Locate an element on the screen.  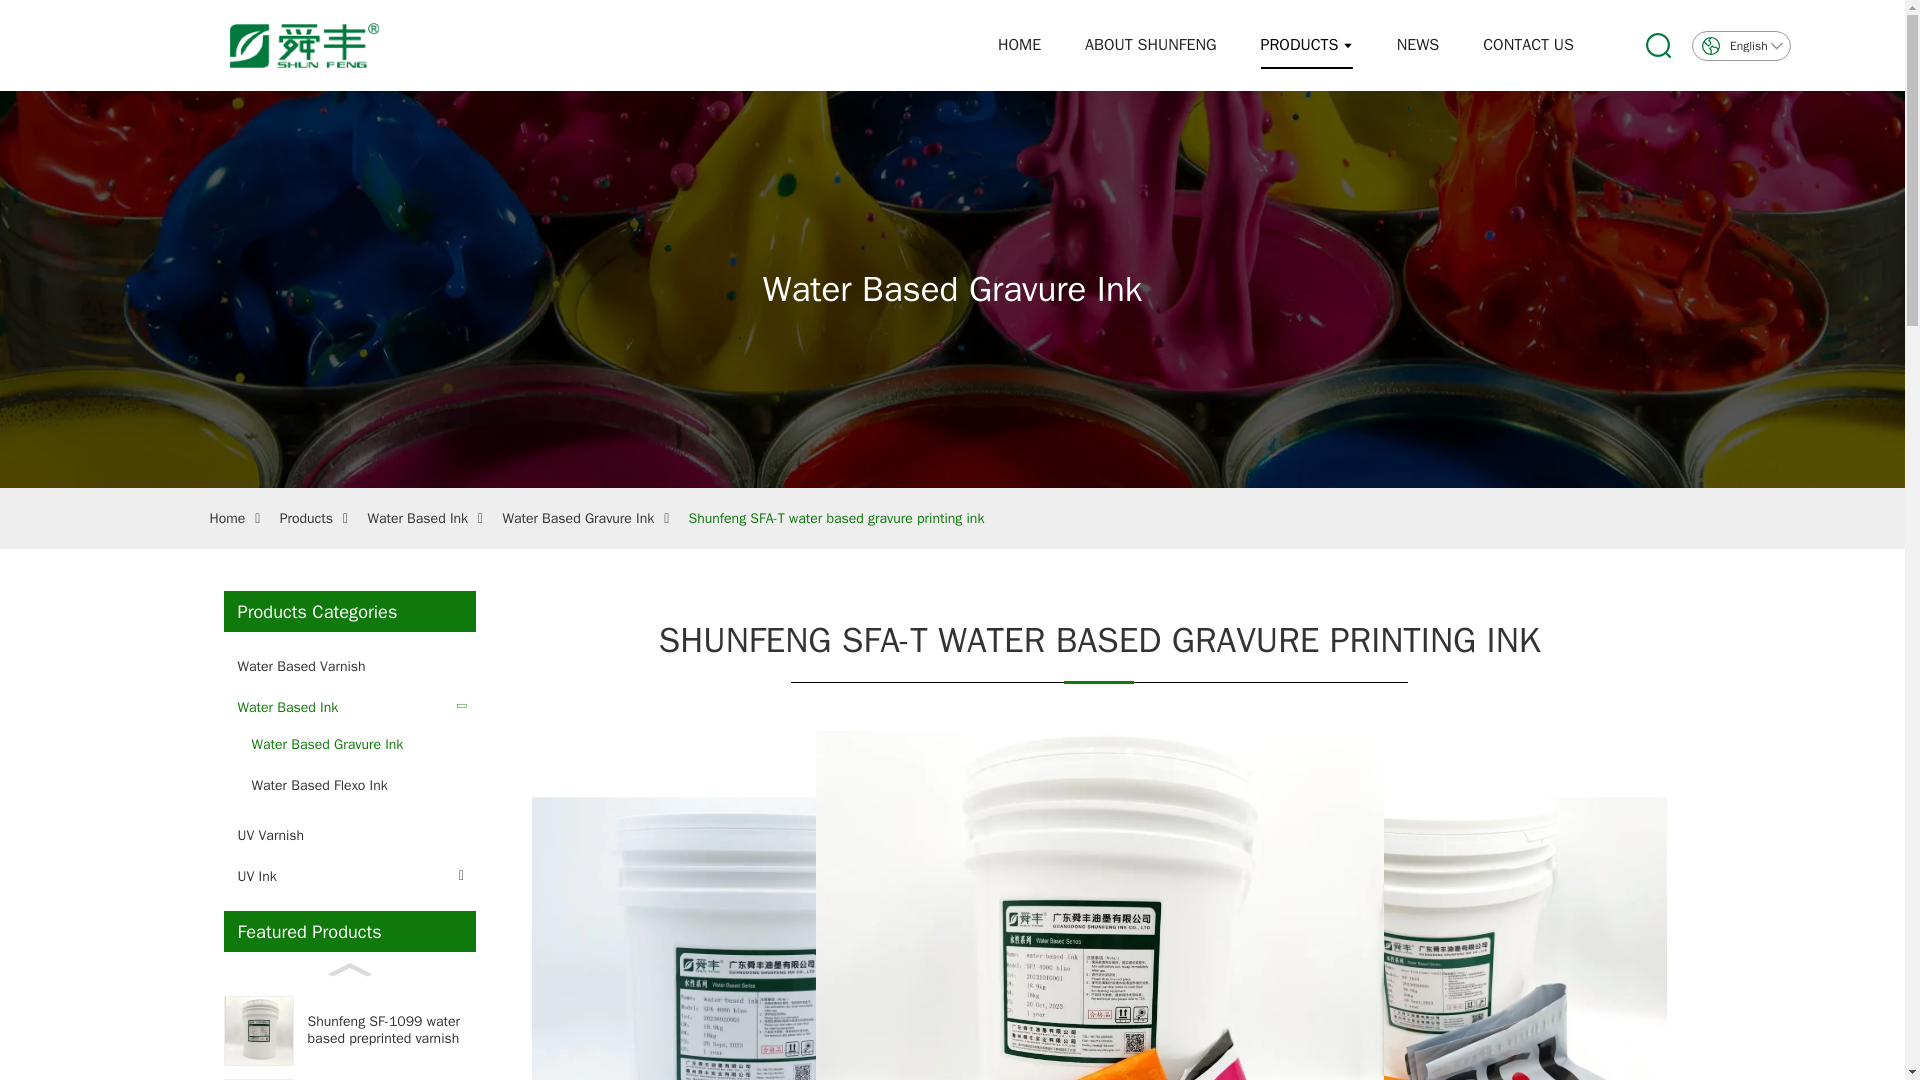
CONTACT US is located at coordinates (1528, 45).